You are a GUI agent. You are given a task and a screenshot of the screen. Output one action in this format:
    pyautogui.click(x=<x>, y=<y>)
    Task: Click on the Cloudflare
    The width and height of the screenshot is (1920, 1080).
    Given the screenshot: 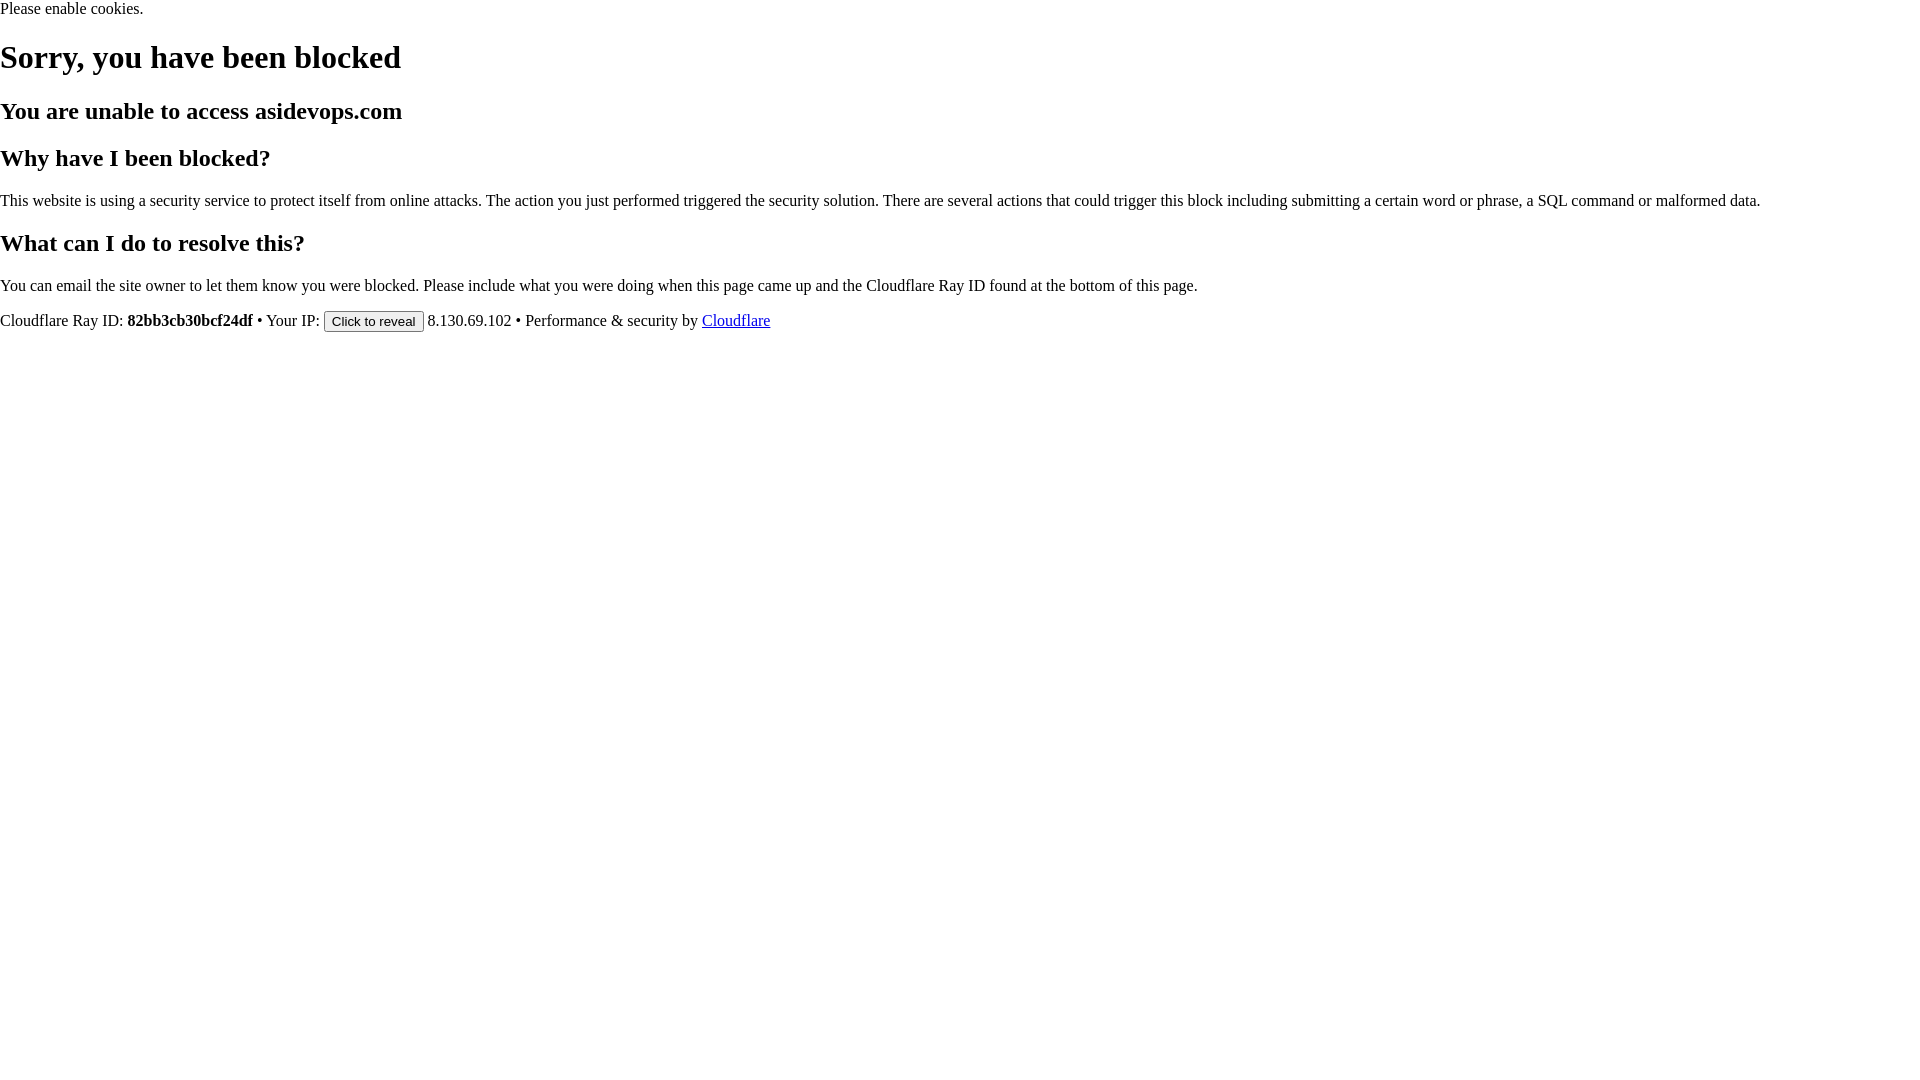 What is the action you would take?
    pyautogui.click(x=736, y=320)
    